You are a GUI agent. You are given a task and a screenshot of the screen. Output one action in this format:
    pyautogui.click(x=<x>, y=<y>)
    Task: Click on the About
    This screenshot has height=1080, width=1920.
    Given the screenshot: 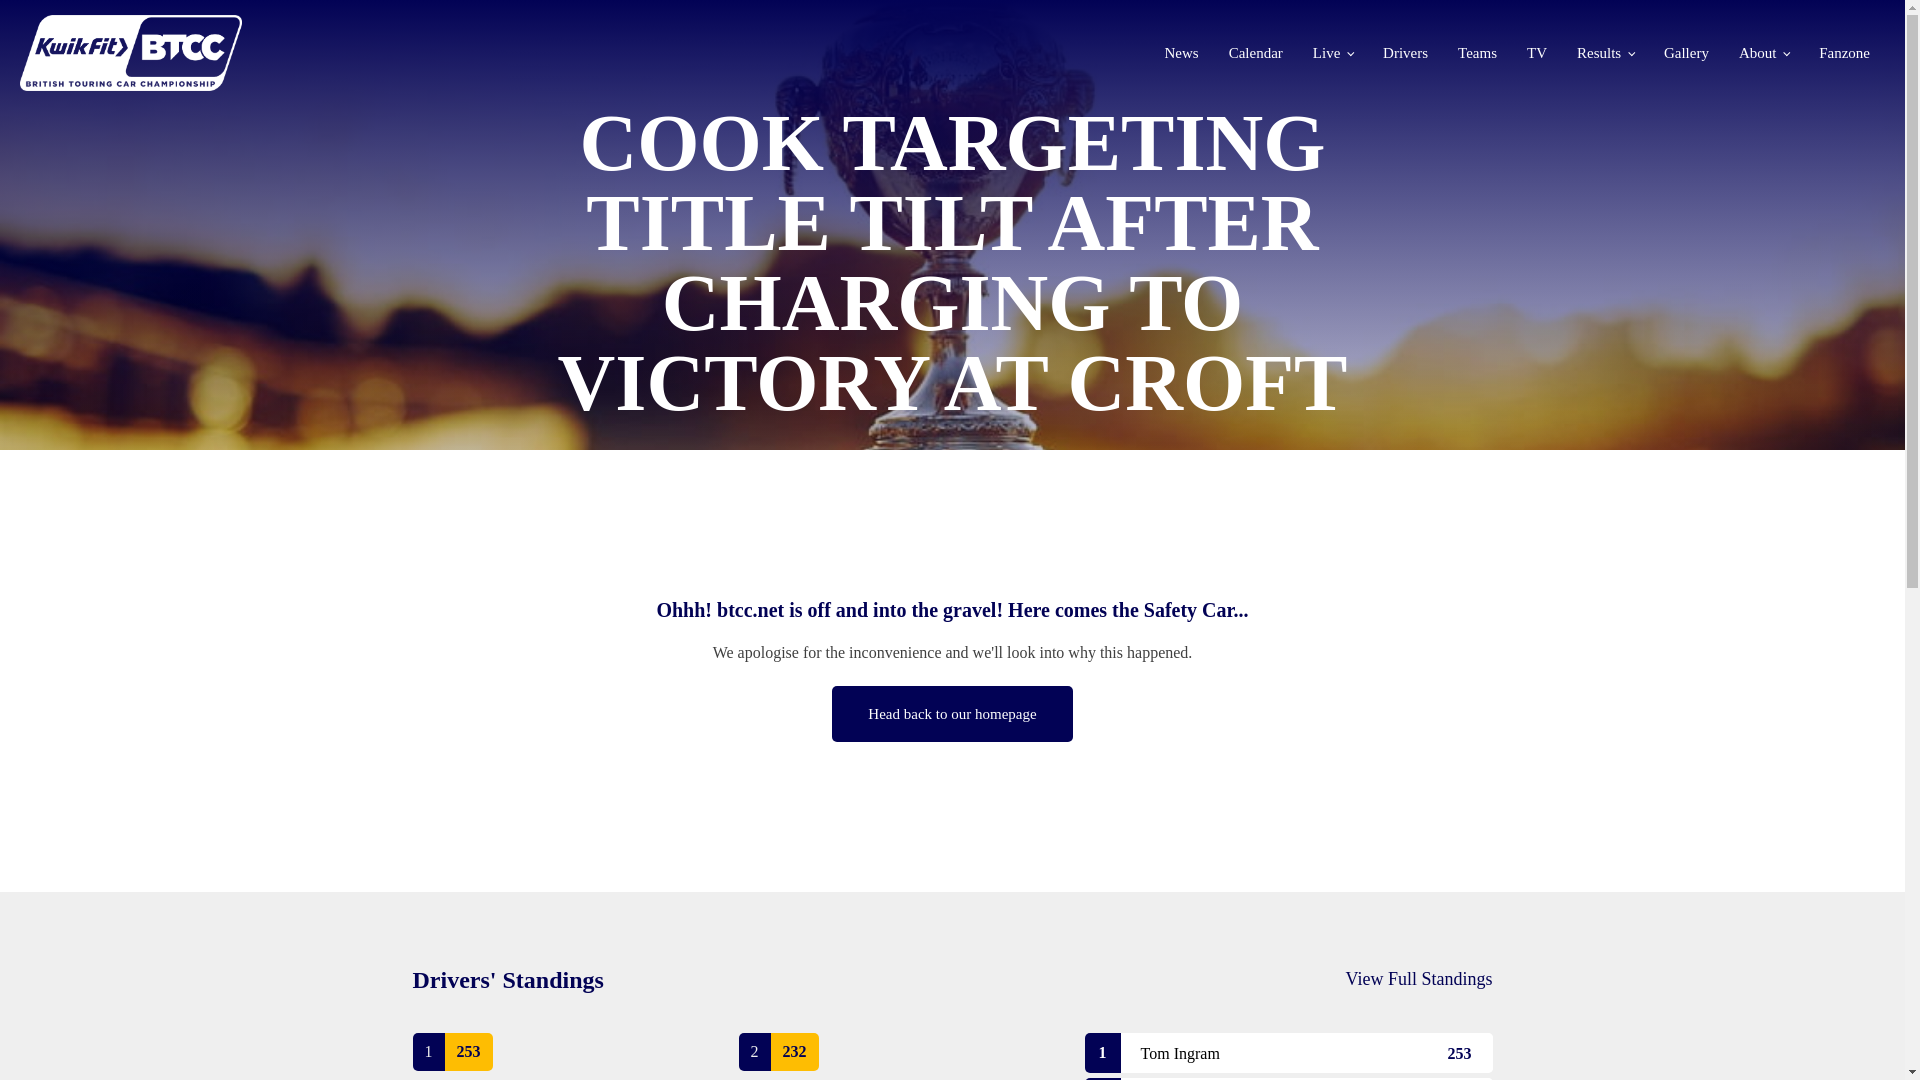 What is the action you would take?
    pyautogui.click(x=1764, y=52)
    